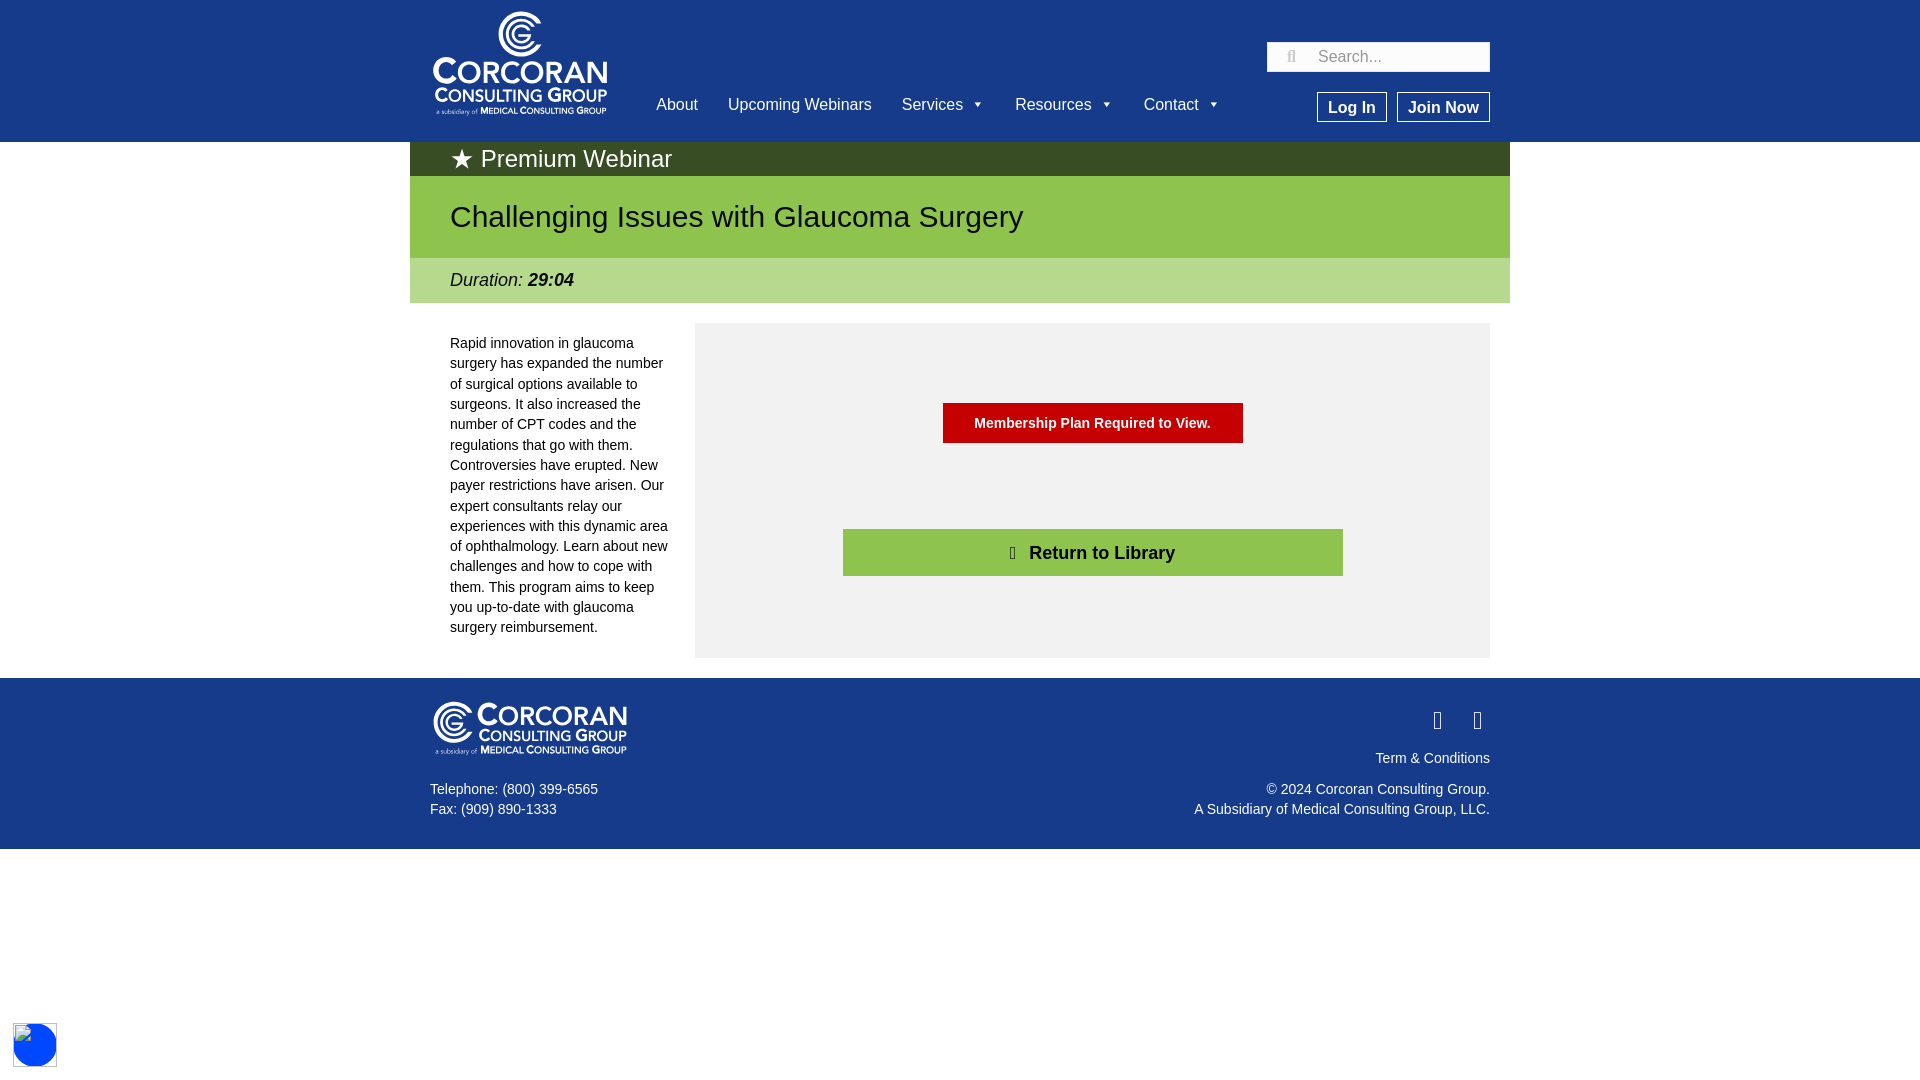 The height and width of the screenshot is (1080, 1920). I want to click on Resources, so click(1064, 104).